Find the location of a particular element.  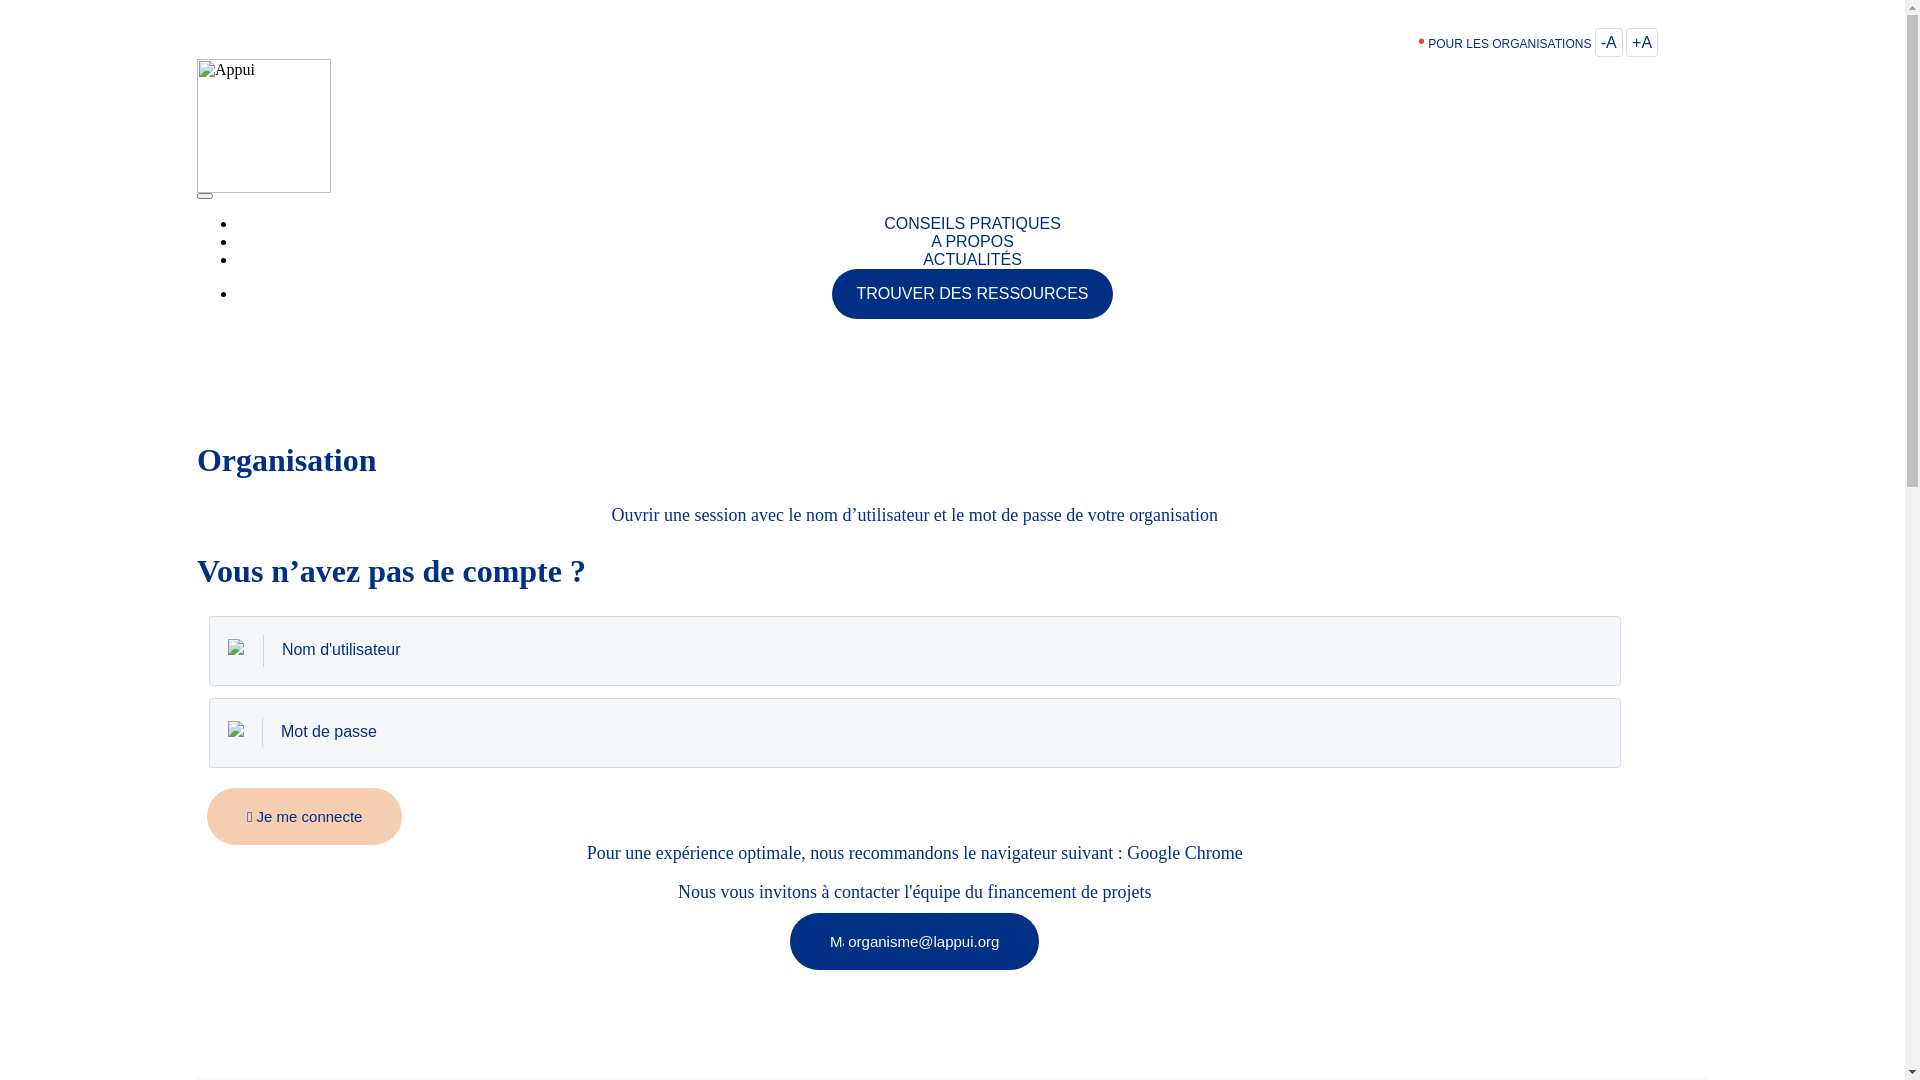

A PROPOS is located at coordinates (972, 242).